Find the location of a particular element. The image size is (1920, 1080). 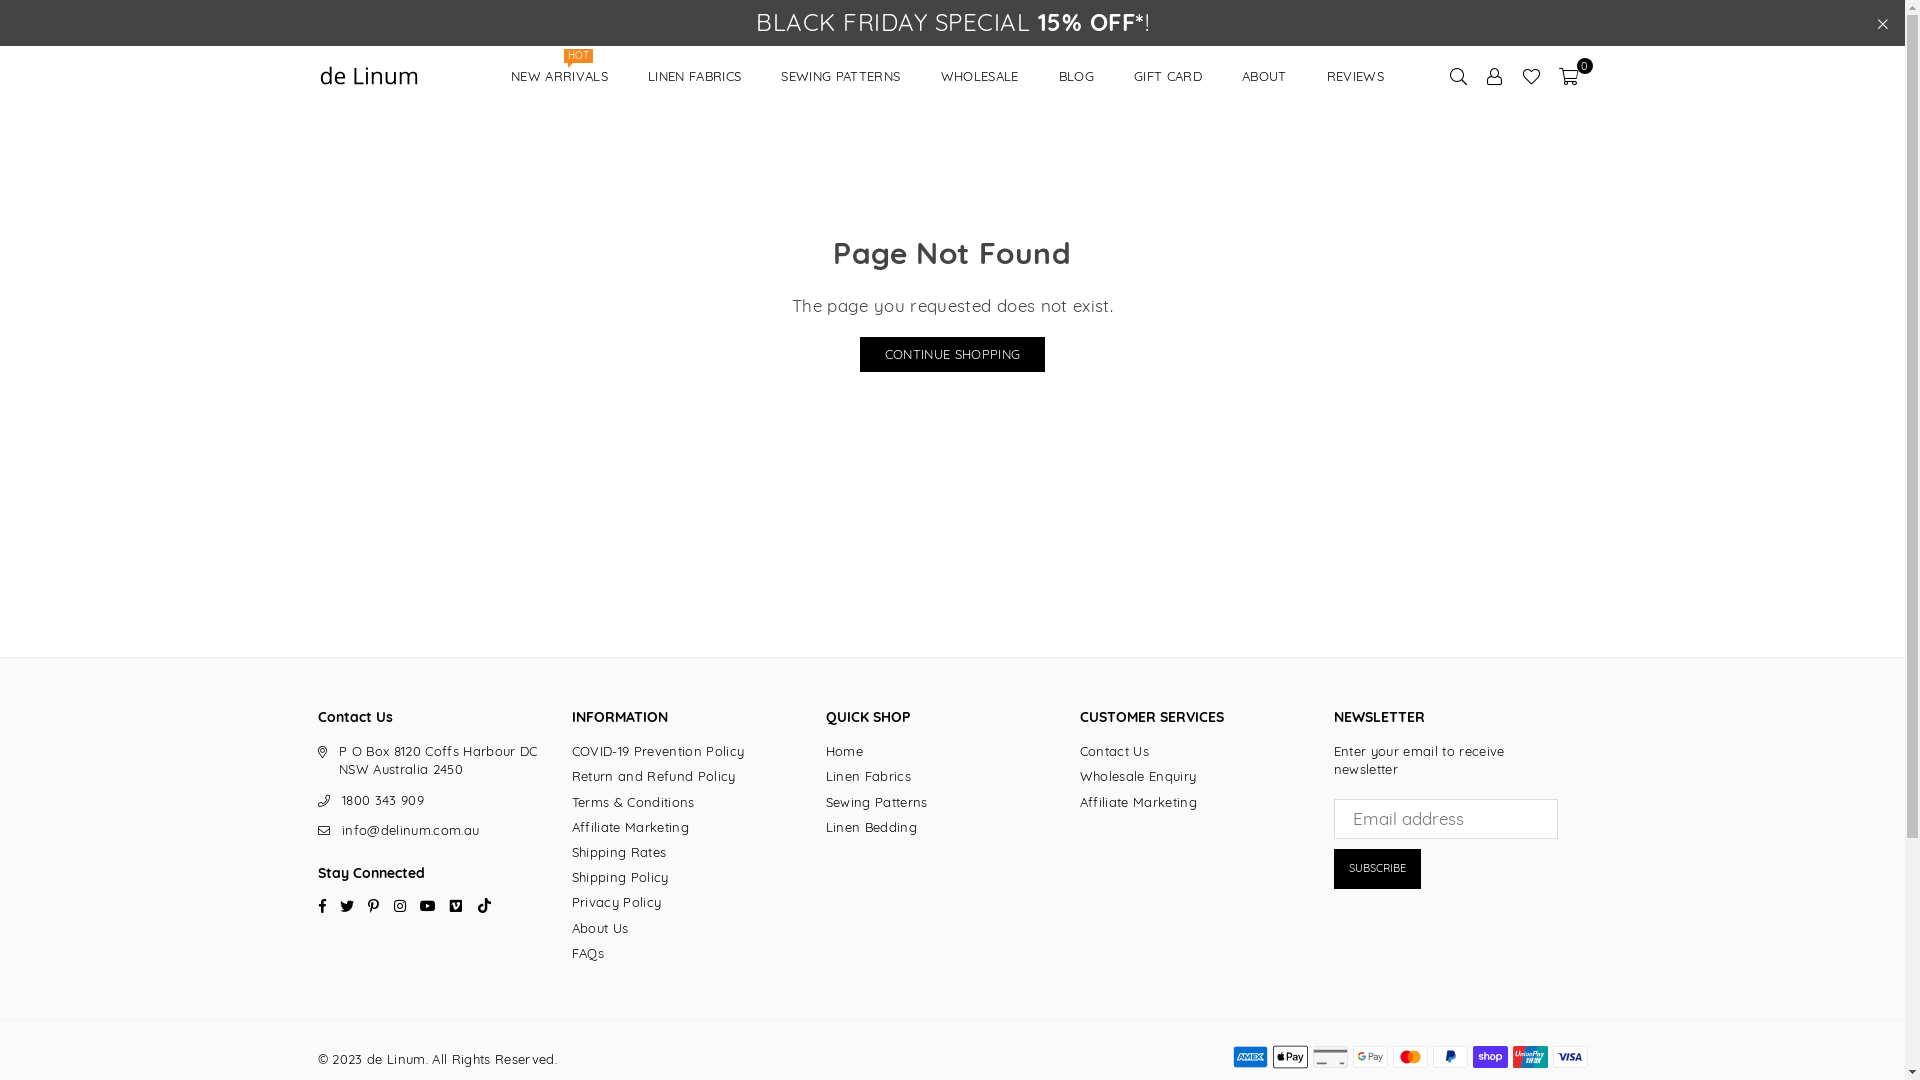

BLACK FRIDAY SPECIAL 15% OFF*! is located at coordinates (952, 23).